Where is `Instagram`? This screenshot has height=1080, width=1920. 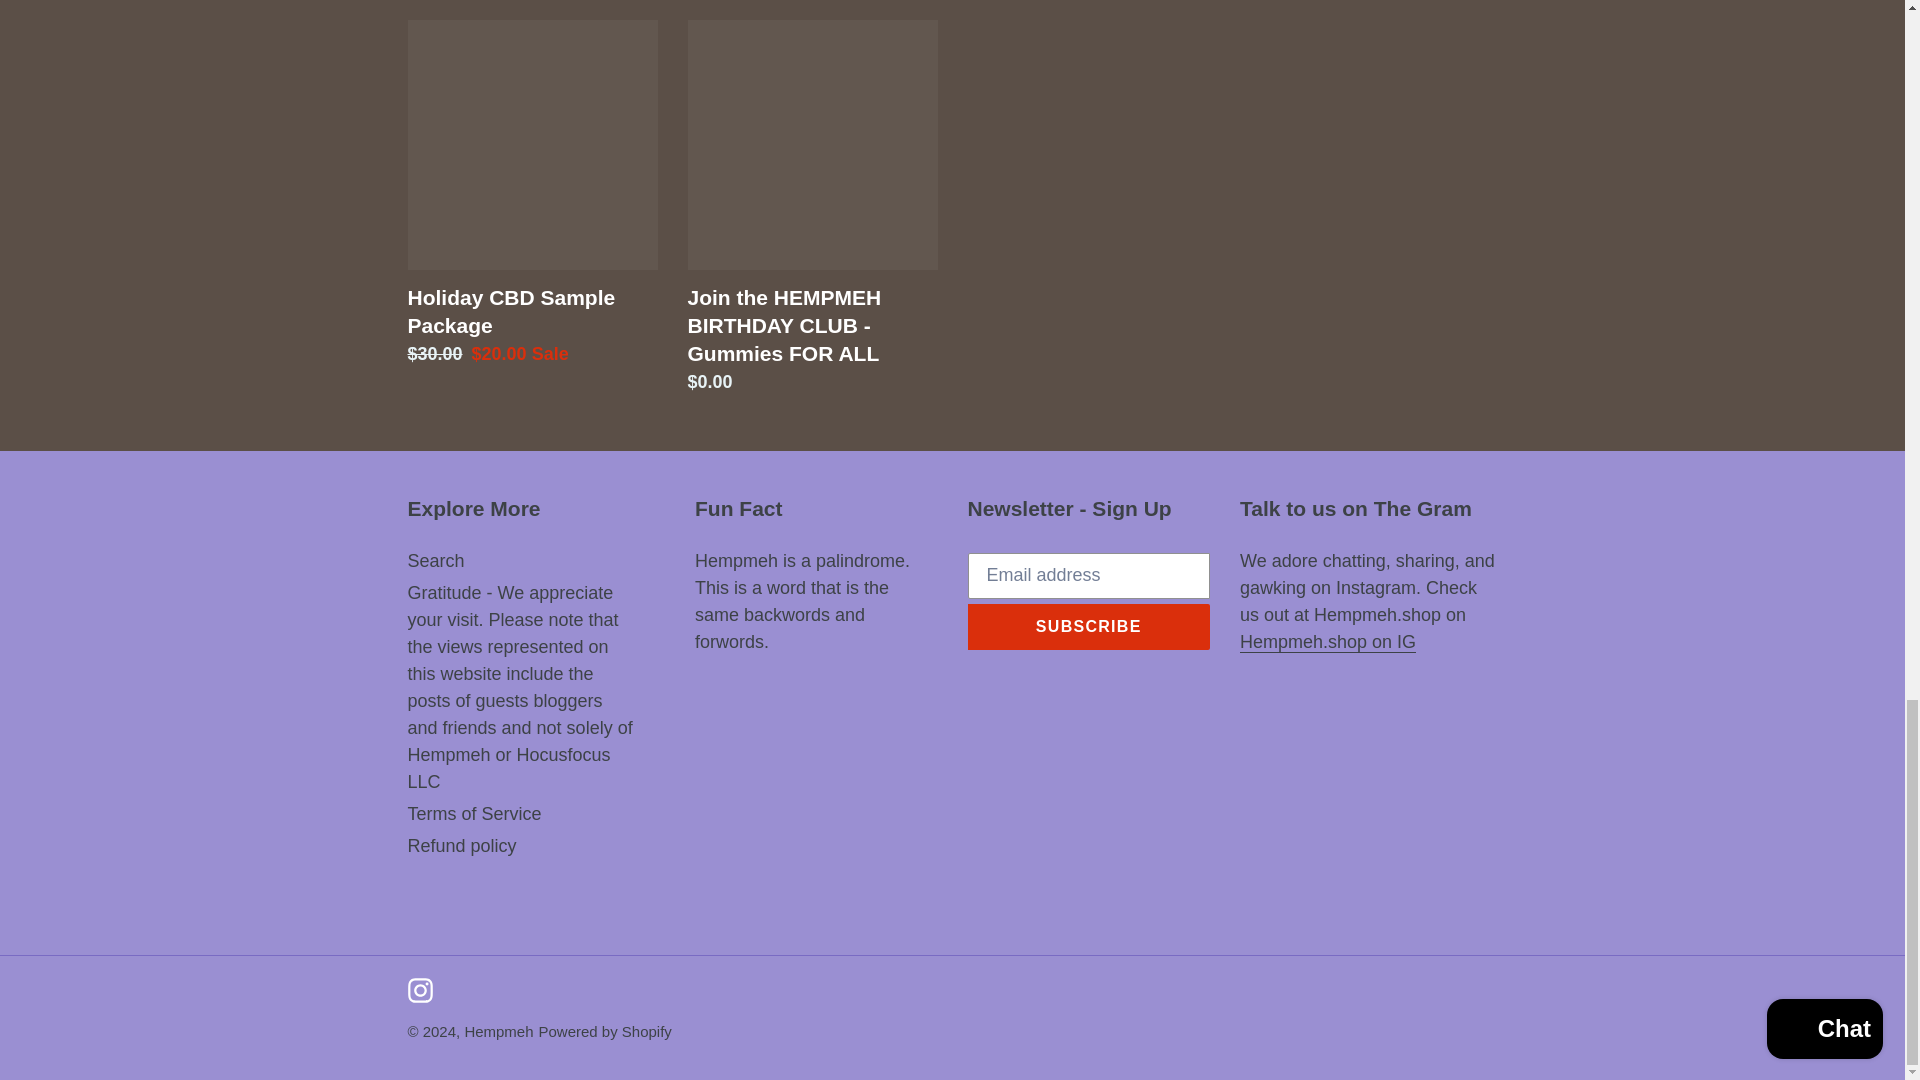 Instagram is located at coordinates (420, 990).